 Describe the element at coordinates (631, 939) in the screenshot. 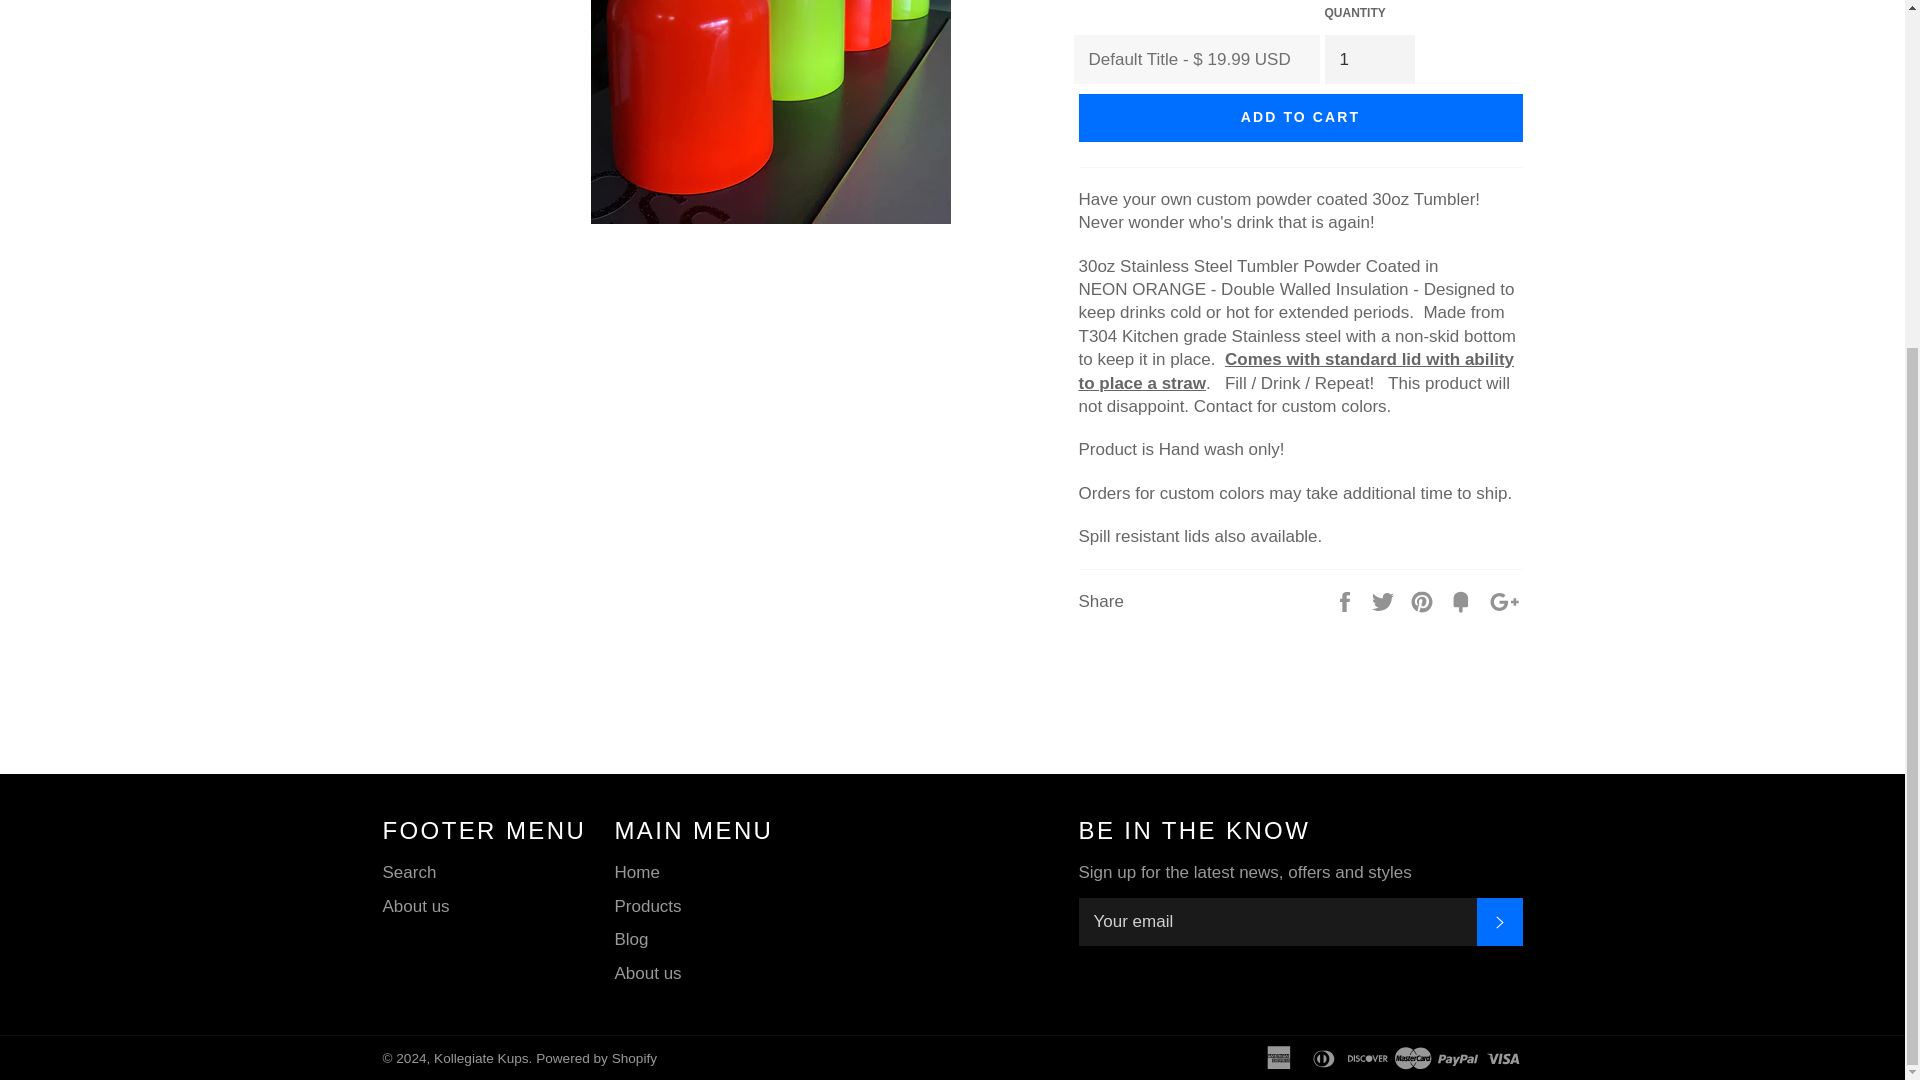

I see `Blog` at that location.